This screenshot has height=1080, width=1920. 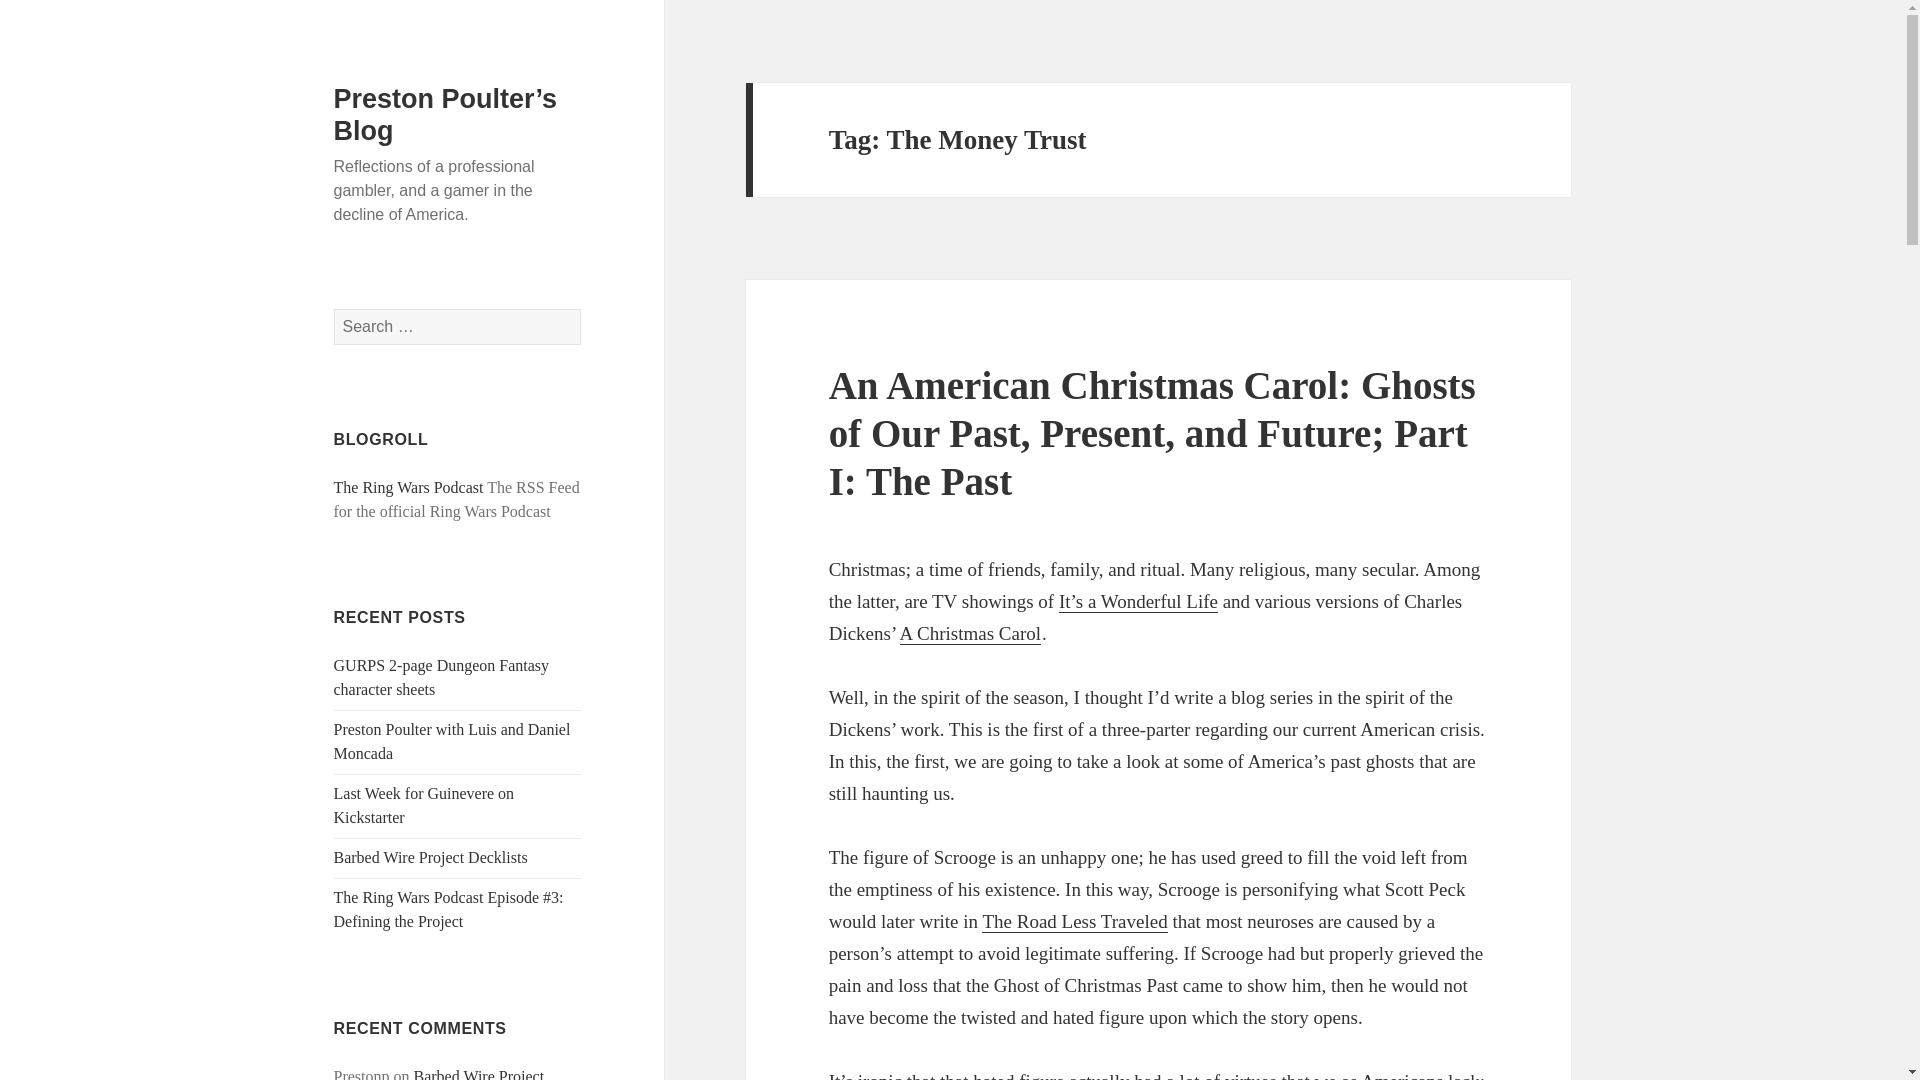 What do you see at coordinates (440, 1074) in the screenshot?
I see `Barbed Wire Project Decklists` at bounding box center [440, 1074].